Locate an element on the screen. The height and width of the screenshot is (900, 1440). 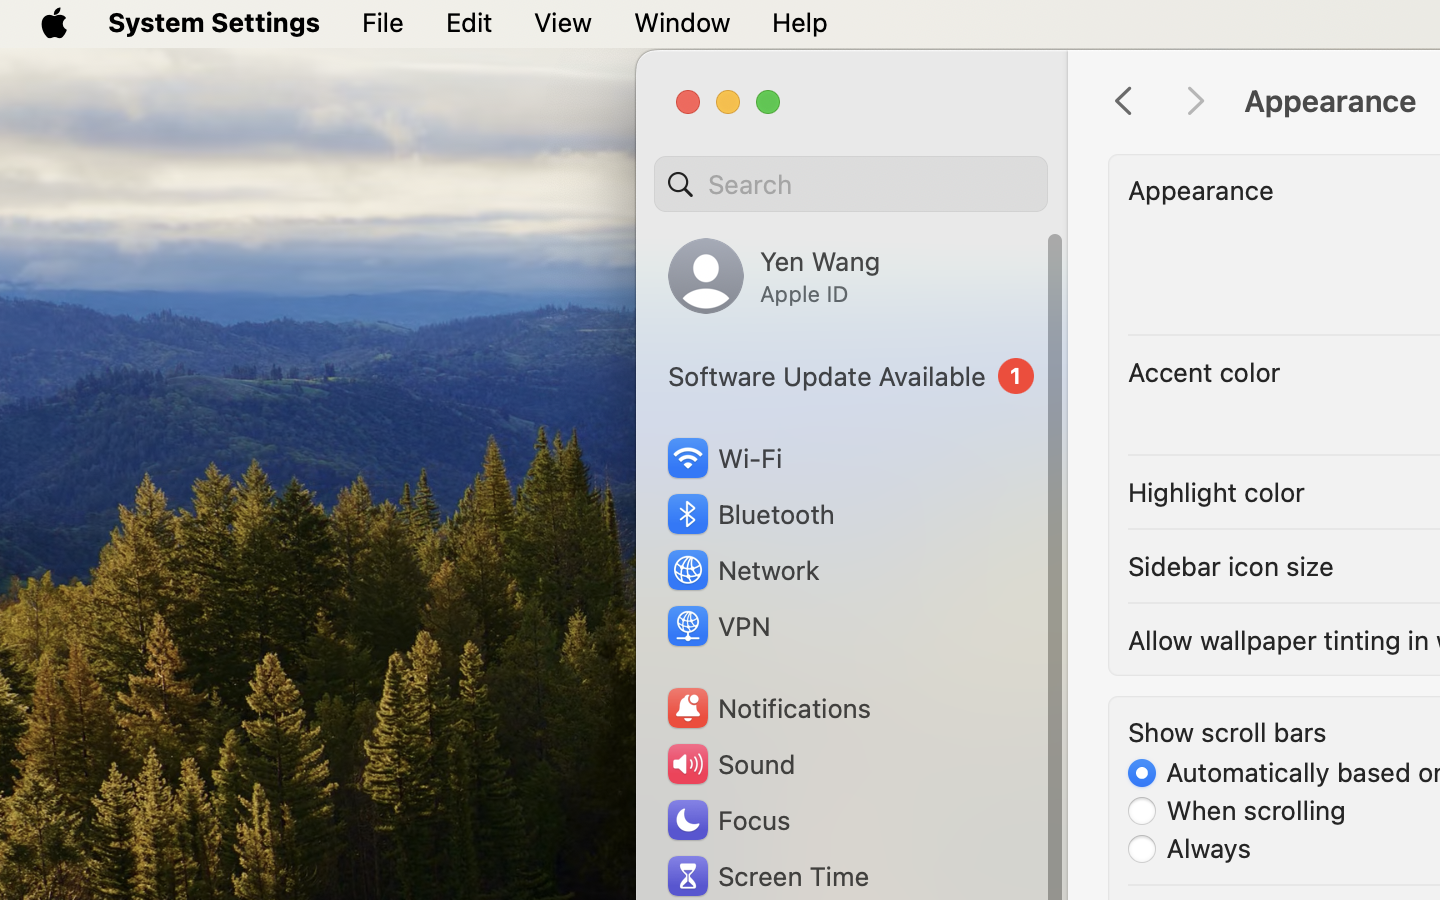
Notifications is located at coordinates (768, 708).